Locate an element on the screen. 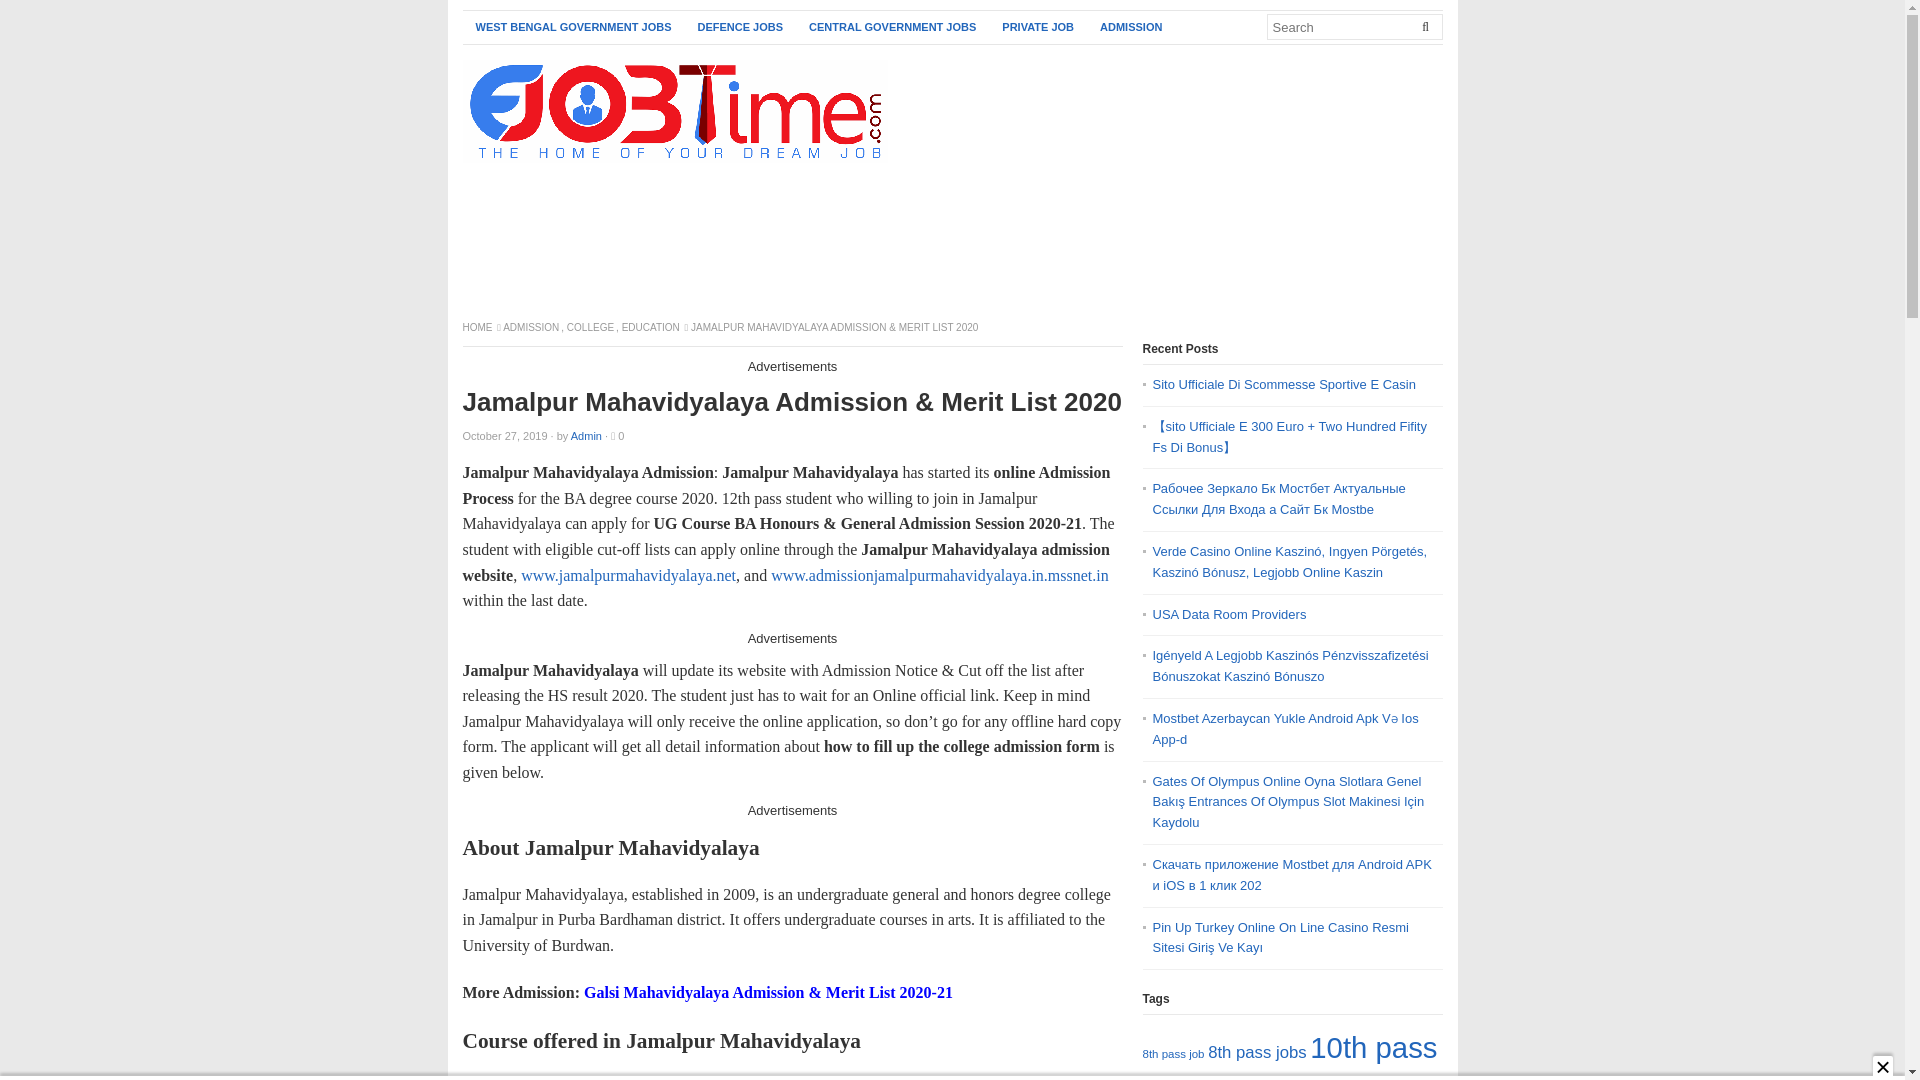  Admin is located at coordinates (586, 435).